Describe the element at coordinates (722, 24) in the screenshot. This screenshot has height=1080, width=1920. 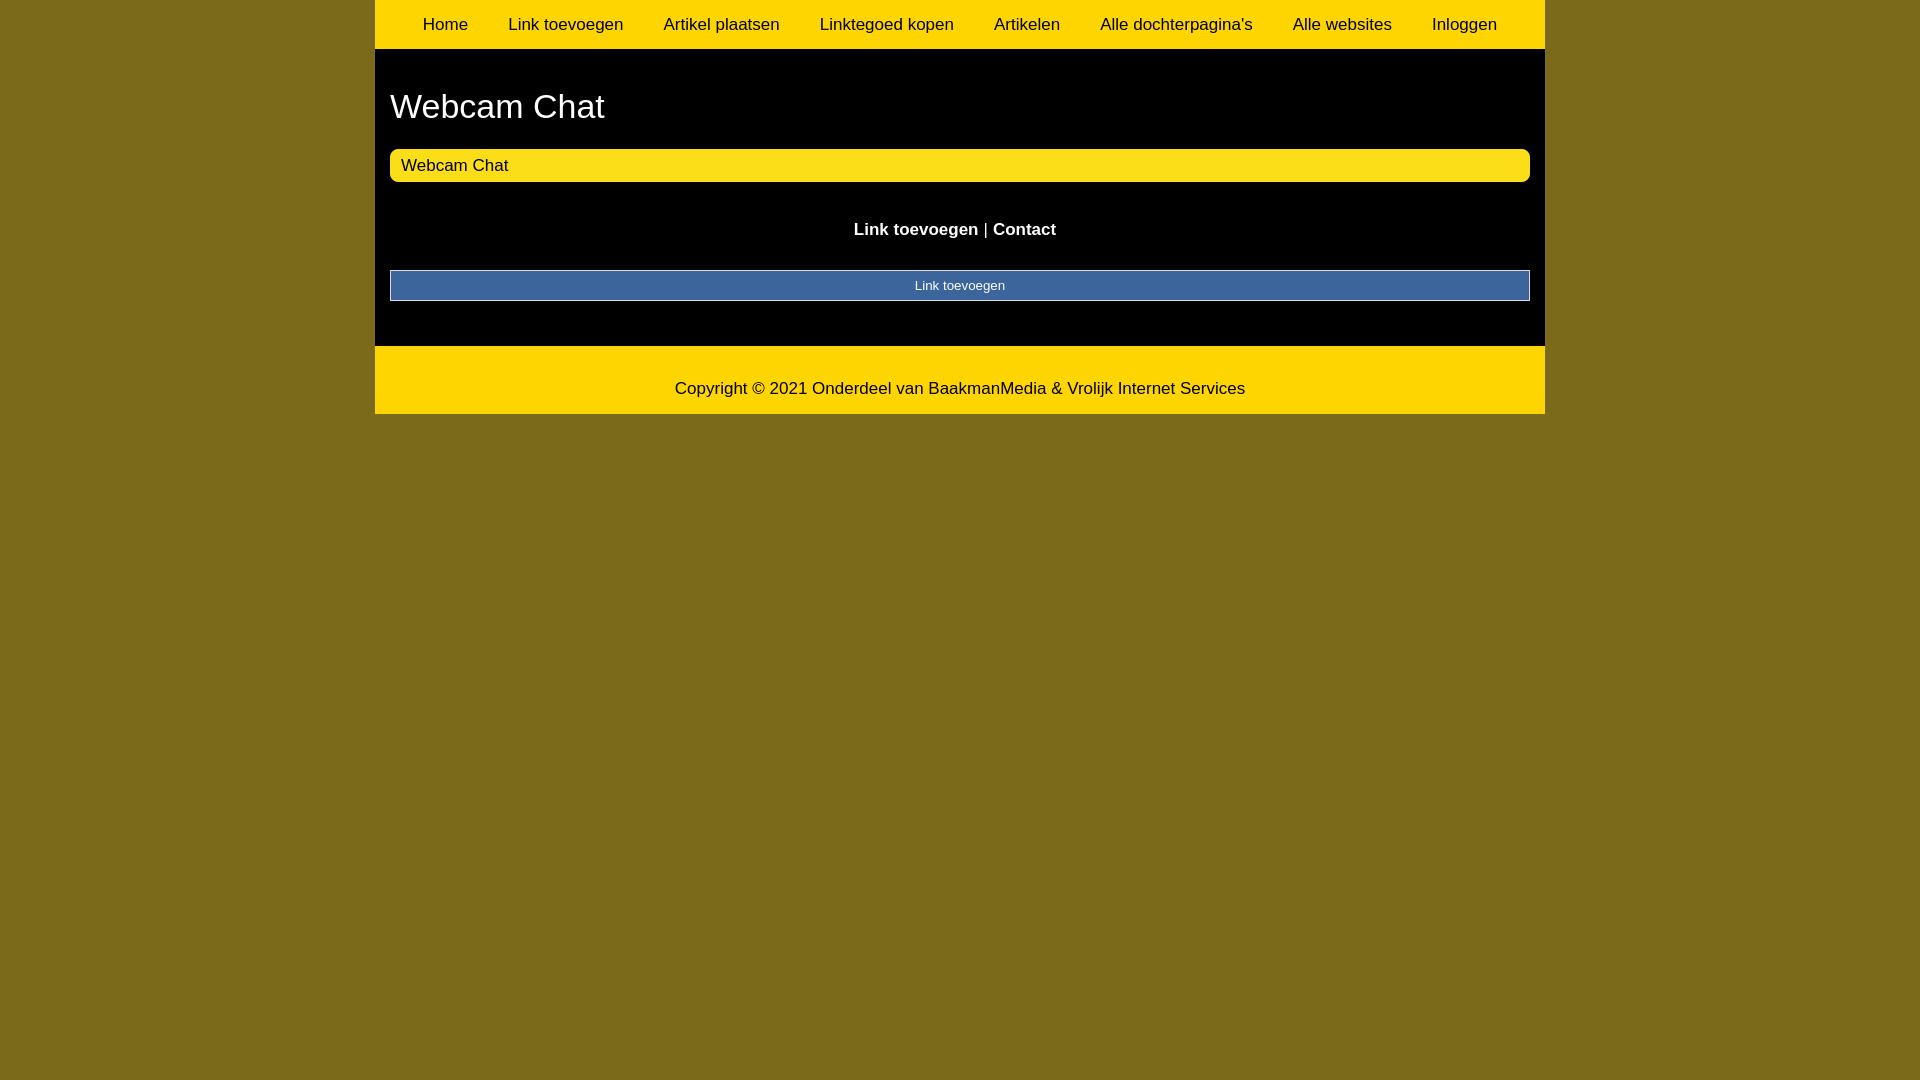
I see `Artikel plaatsen` at that location.